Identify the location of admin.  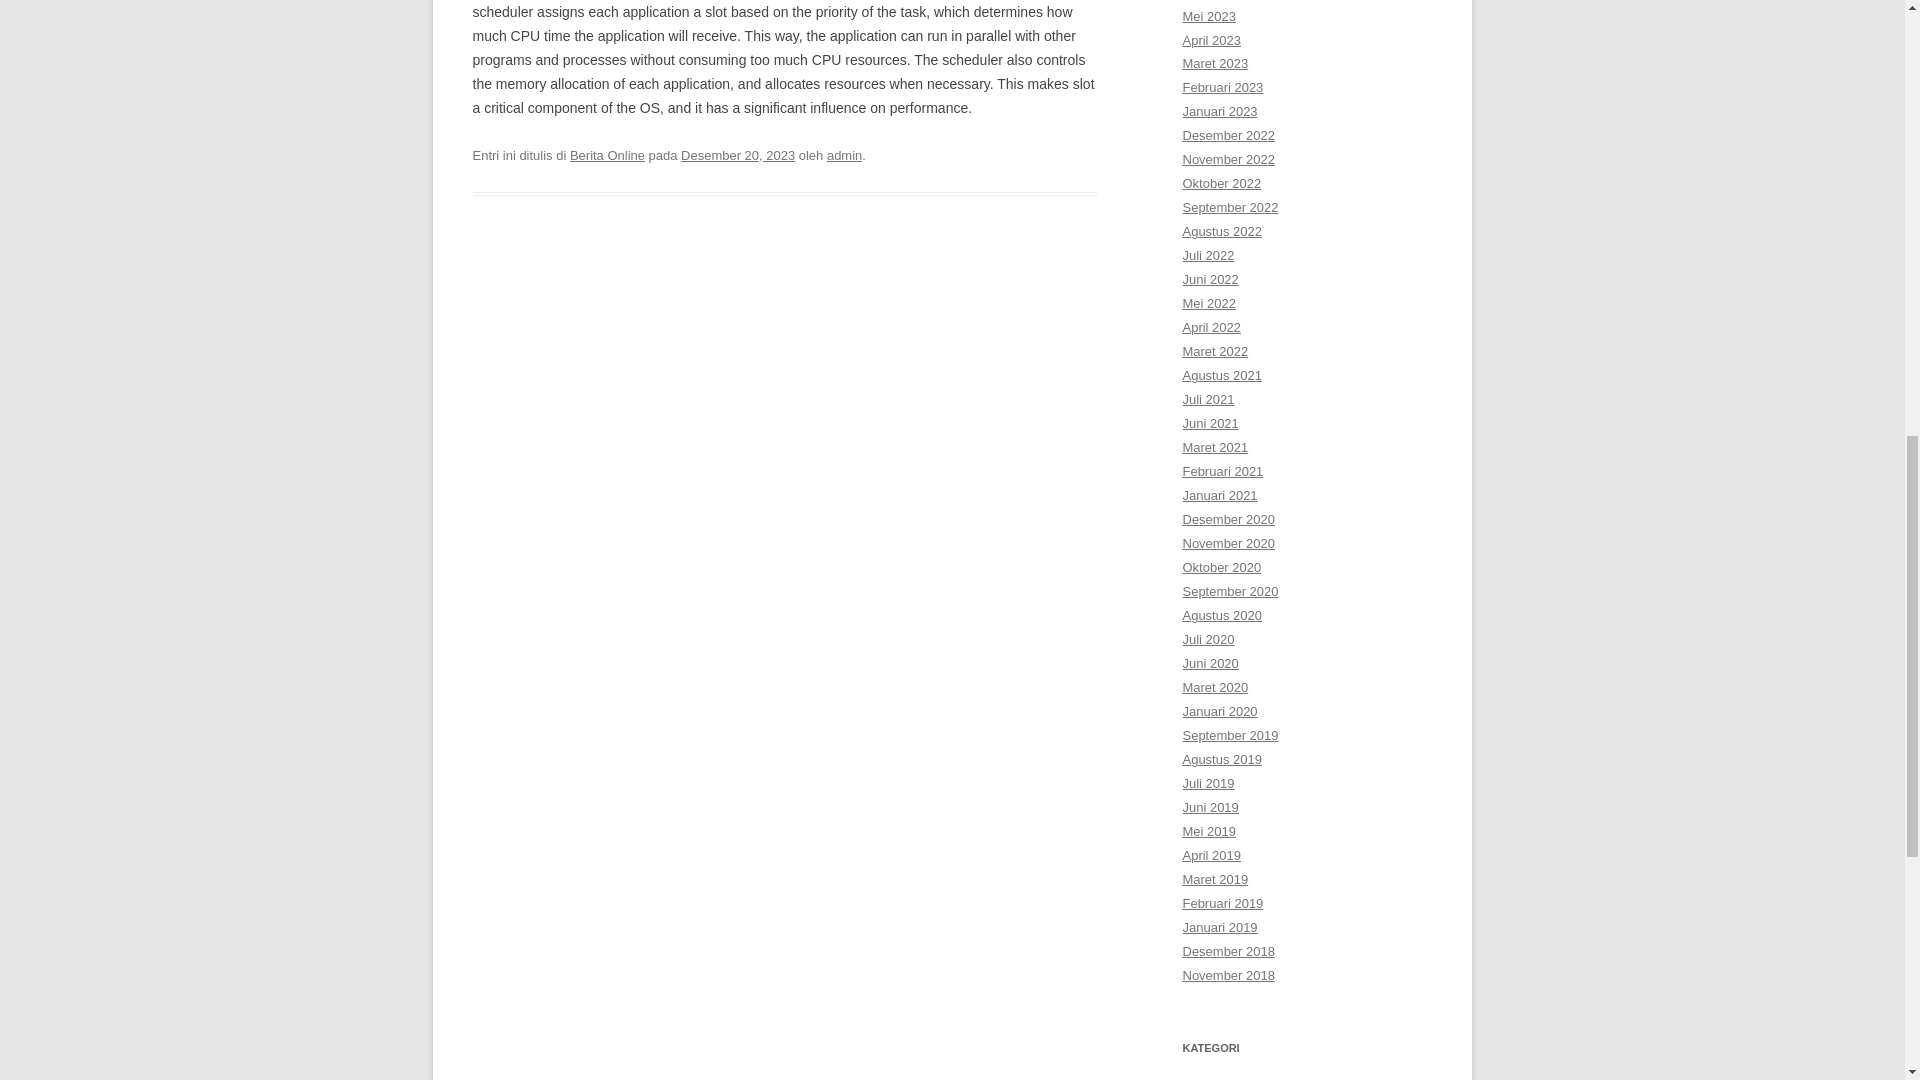
(844, 155).